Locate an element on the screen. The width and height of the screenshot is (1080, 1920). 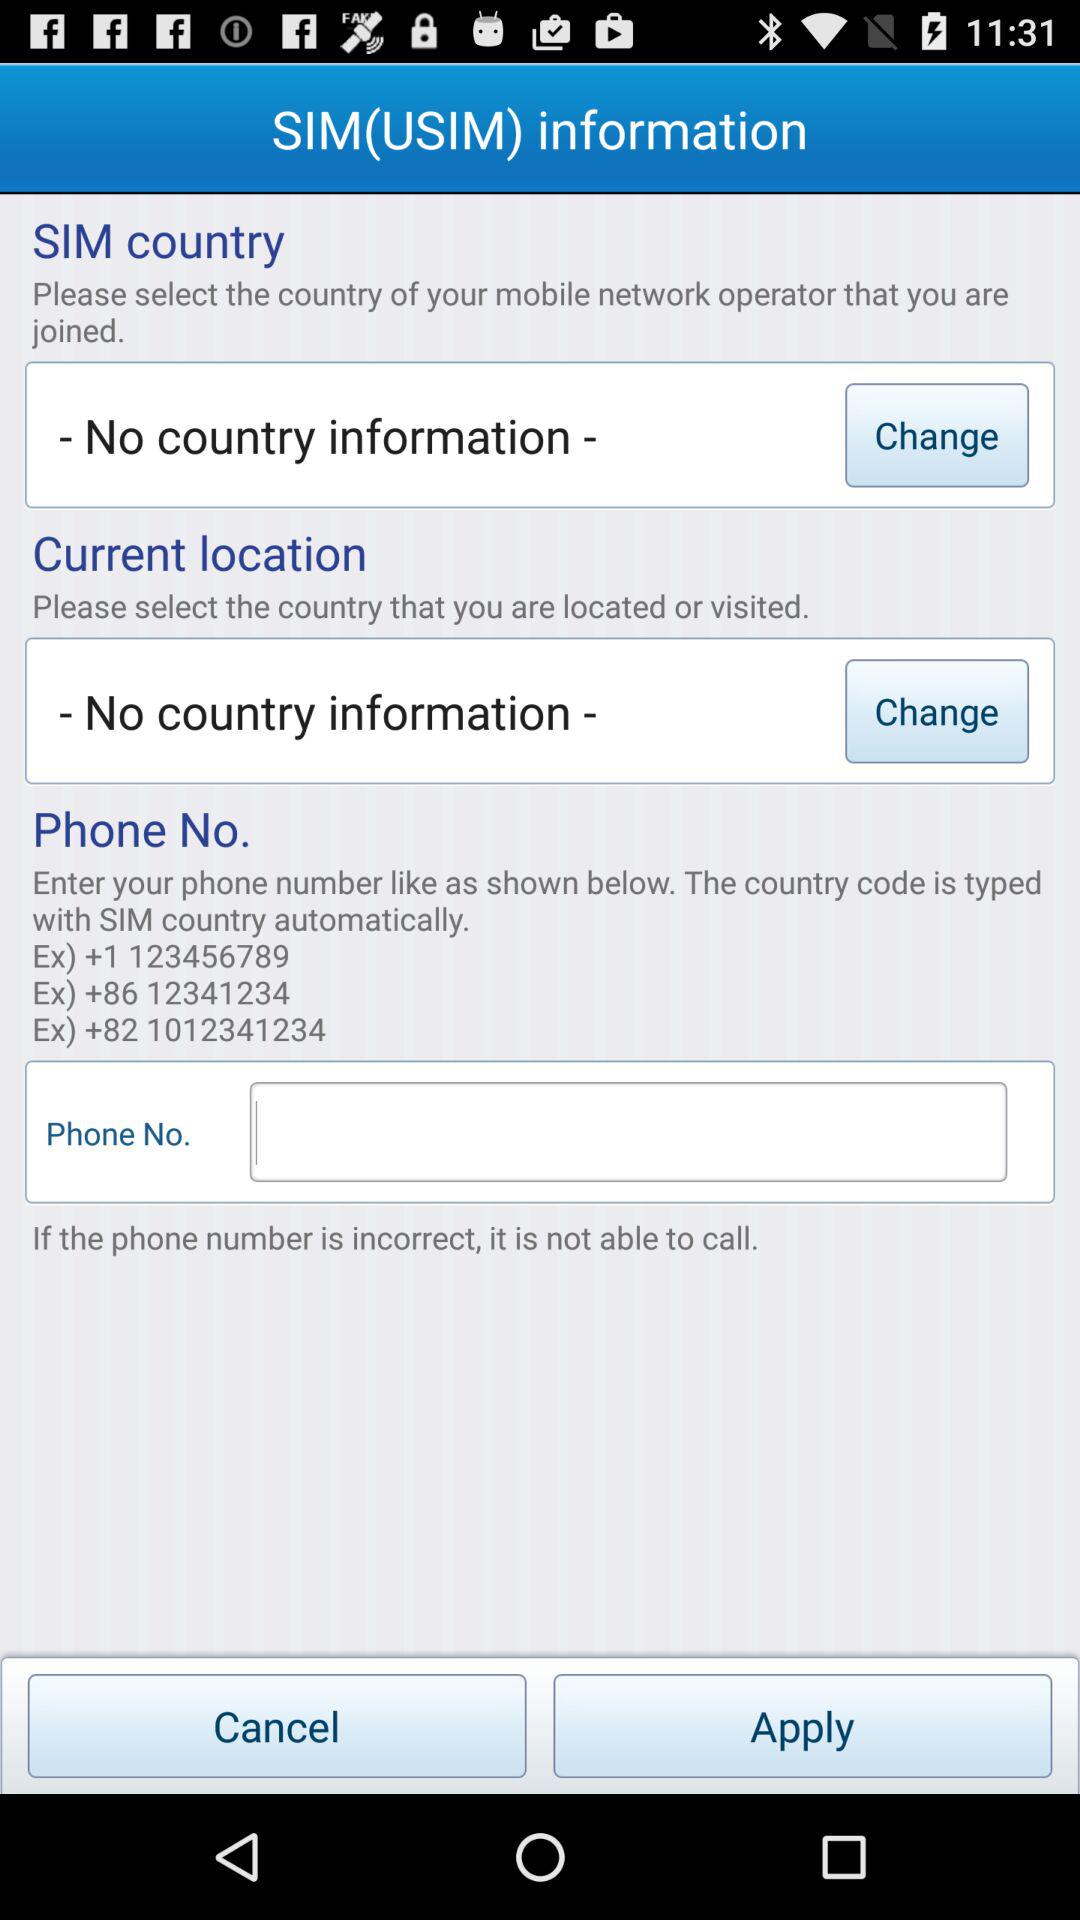
turn off icon at the bottom left corner is located at coordinates (276, 1726).